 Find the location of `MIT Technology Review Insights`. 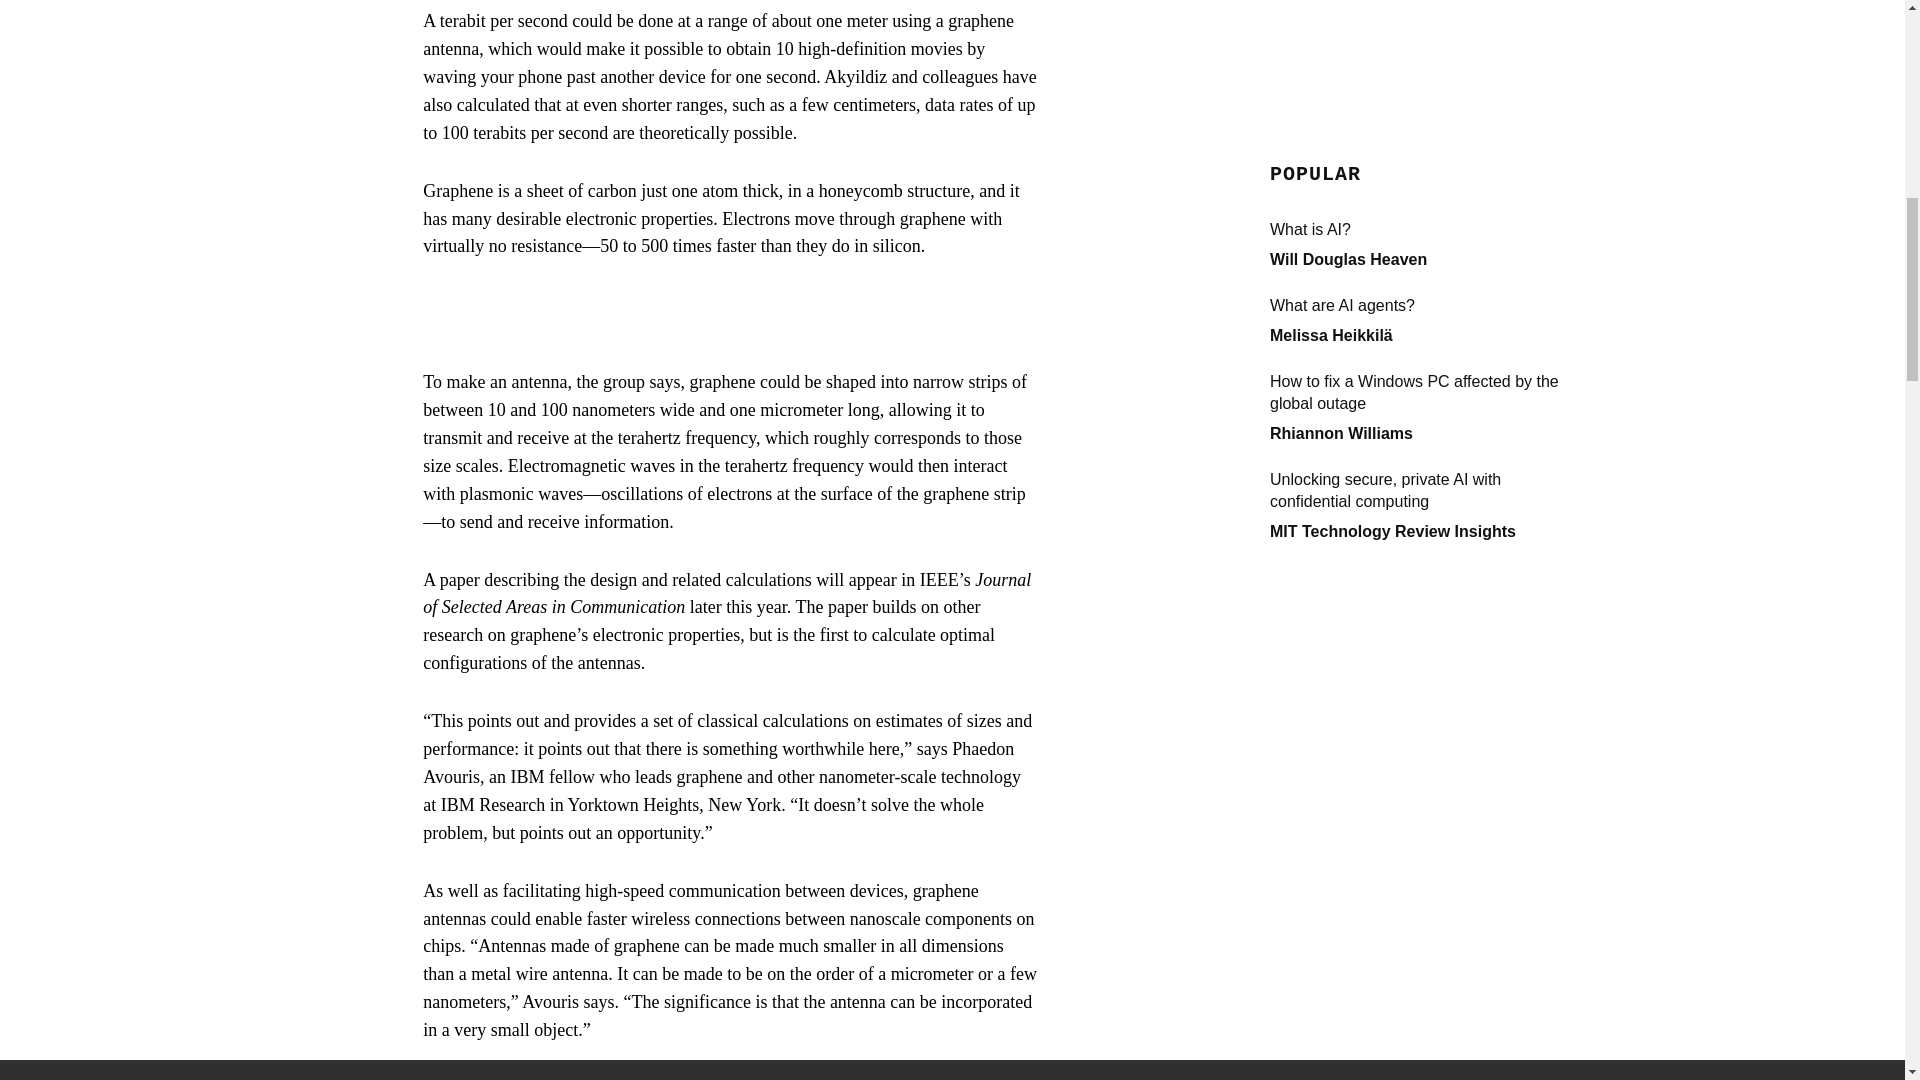

MIT Technology Review Insights is located at coordinates (1392, 156).